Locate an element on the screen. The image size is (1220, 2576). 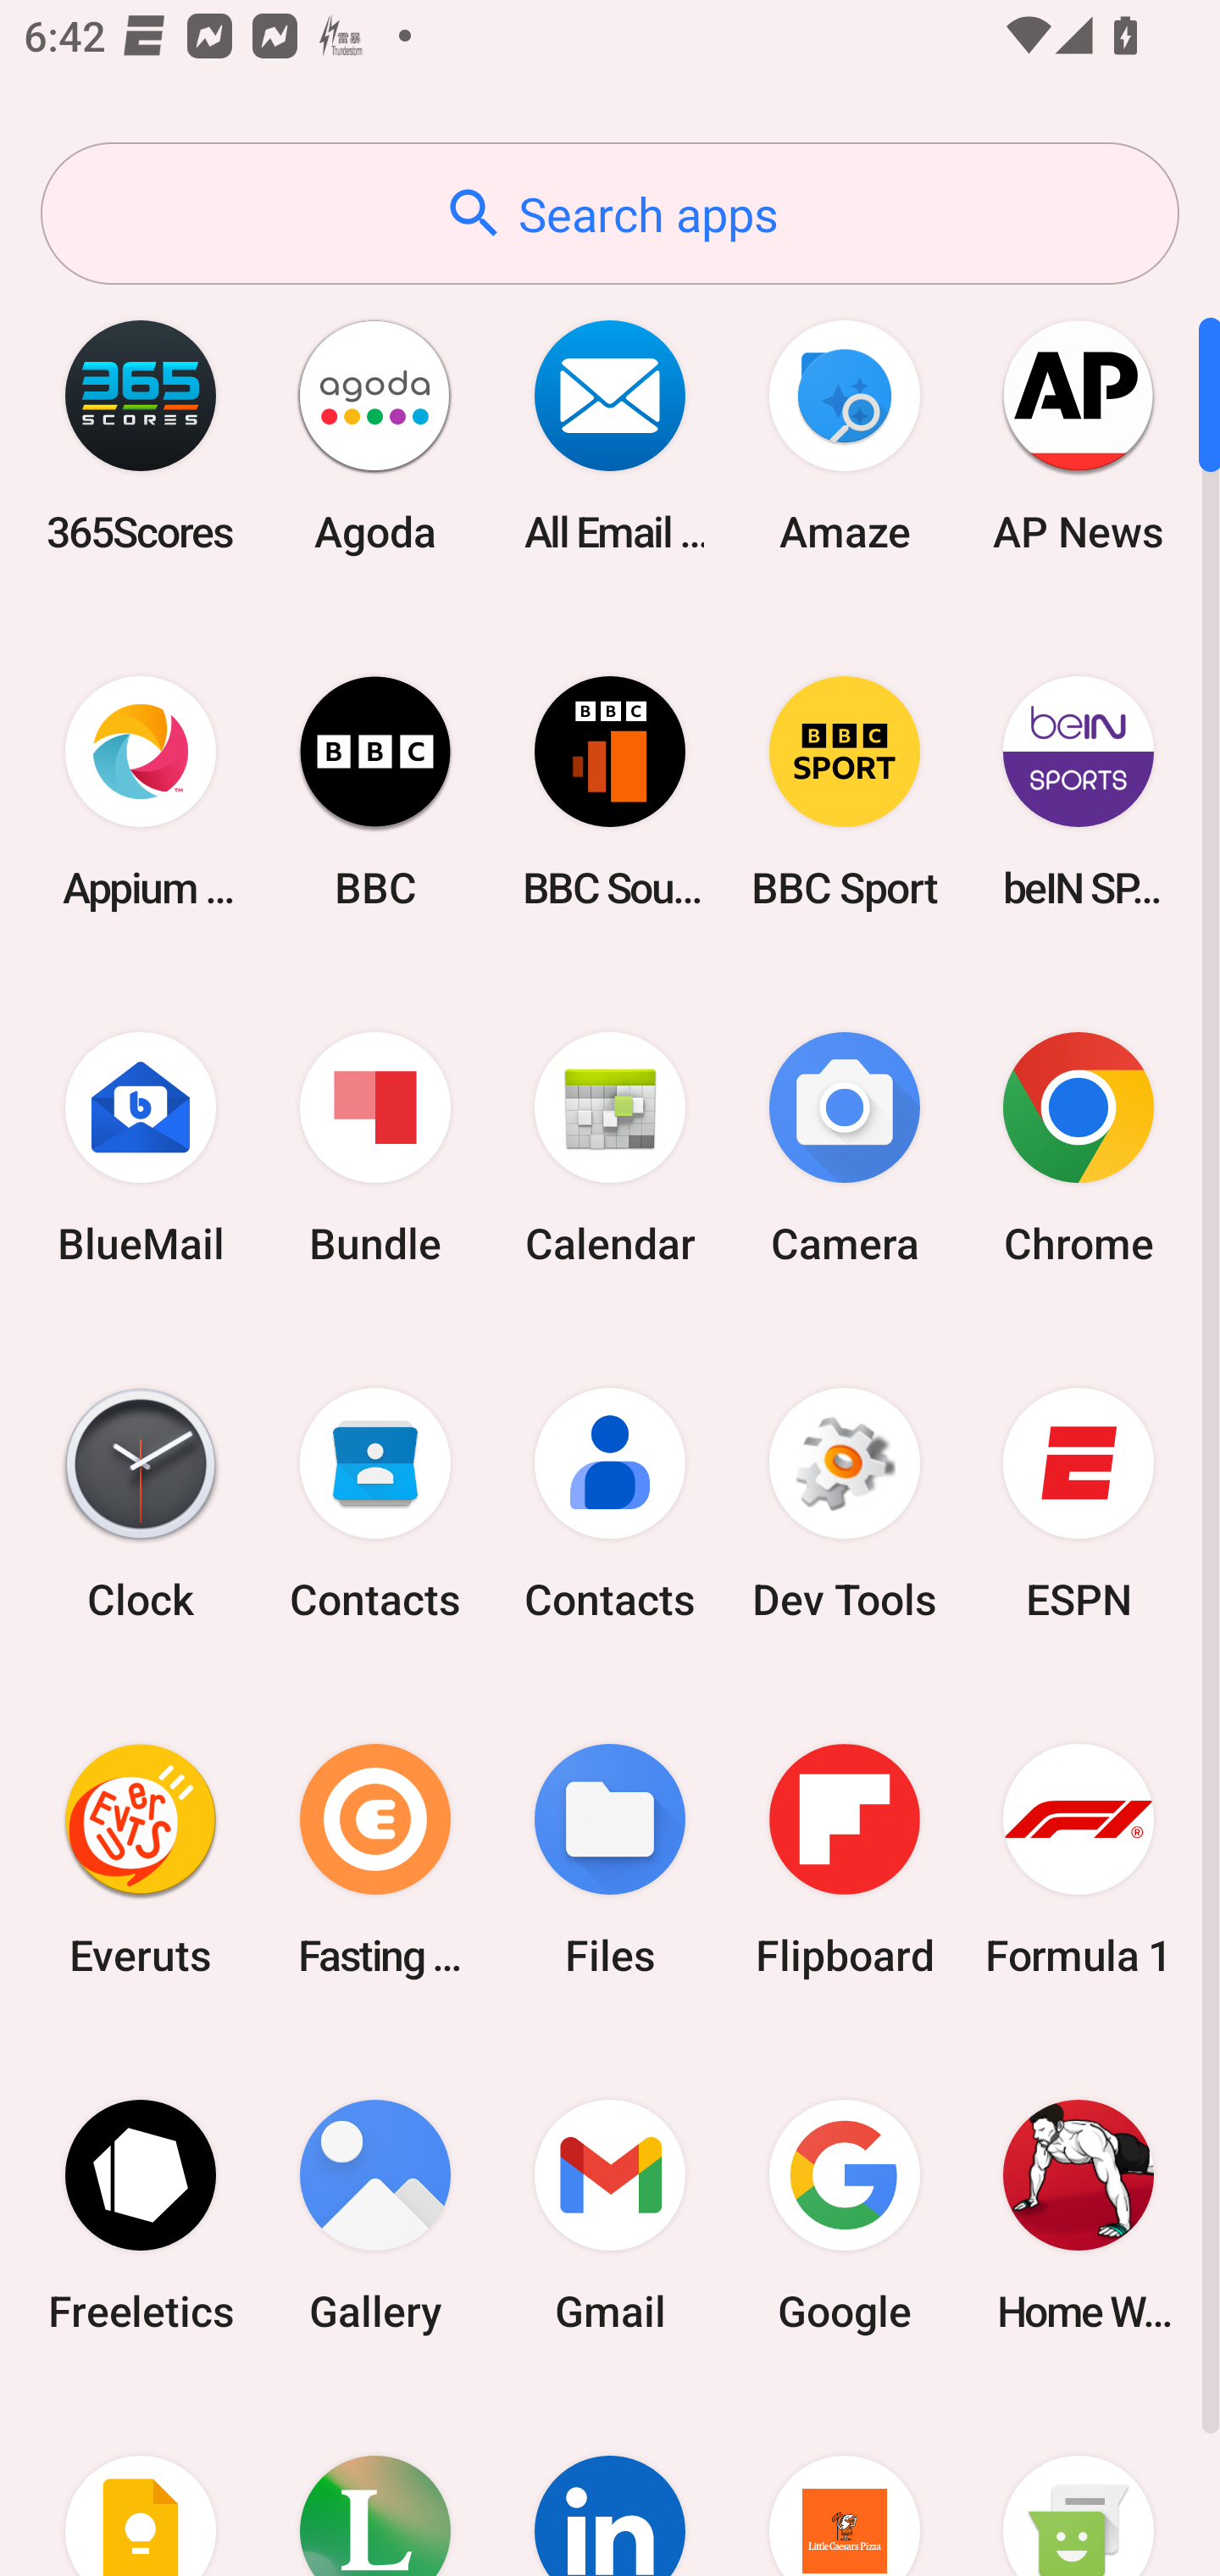
LinkedIn is located at coordinates (610, 2484).